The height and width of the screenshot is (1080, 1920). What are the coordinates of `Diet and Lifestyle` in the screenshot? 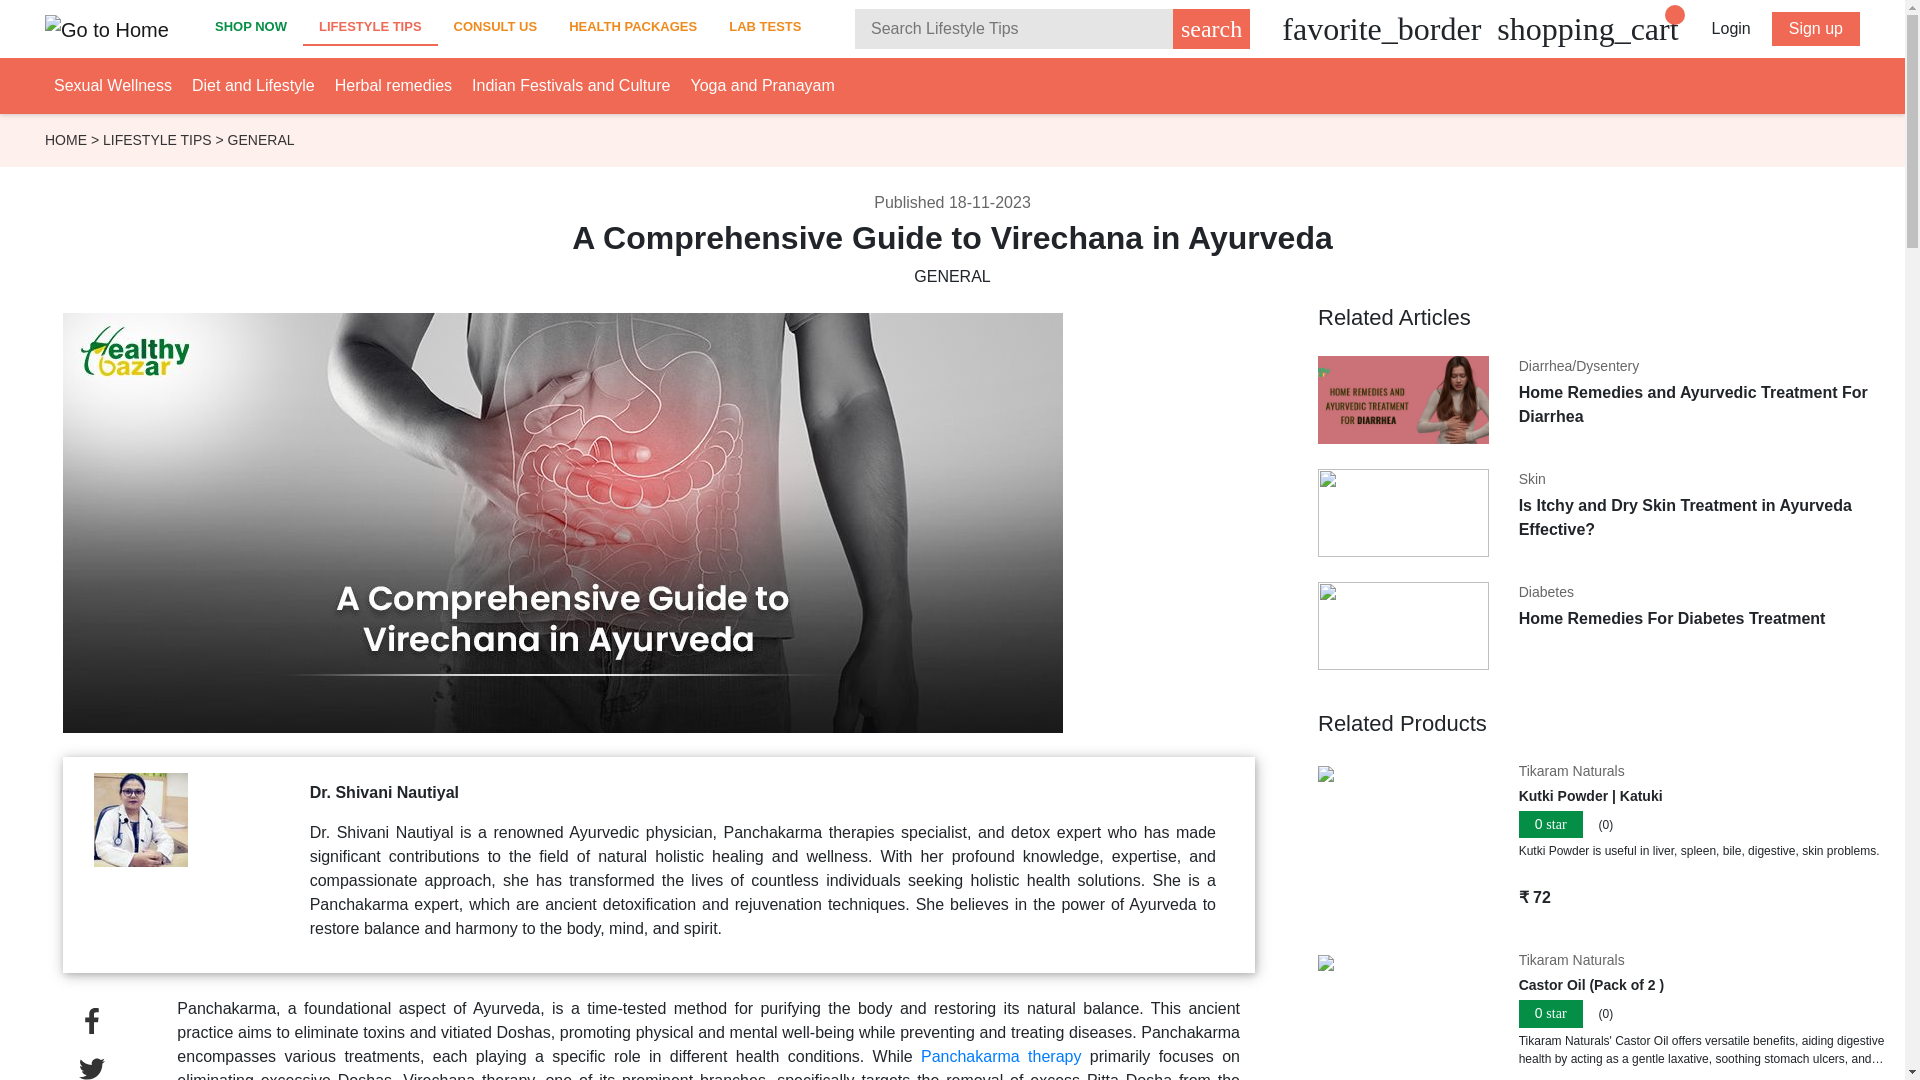 It's located at (253, 84).